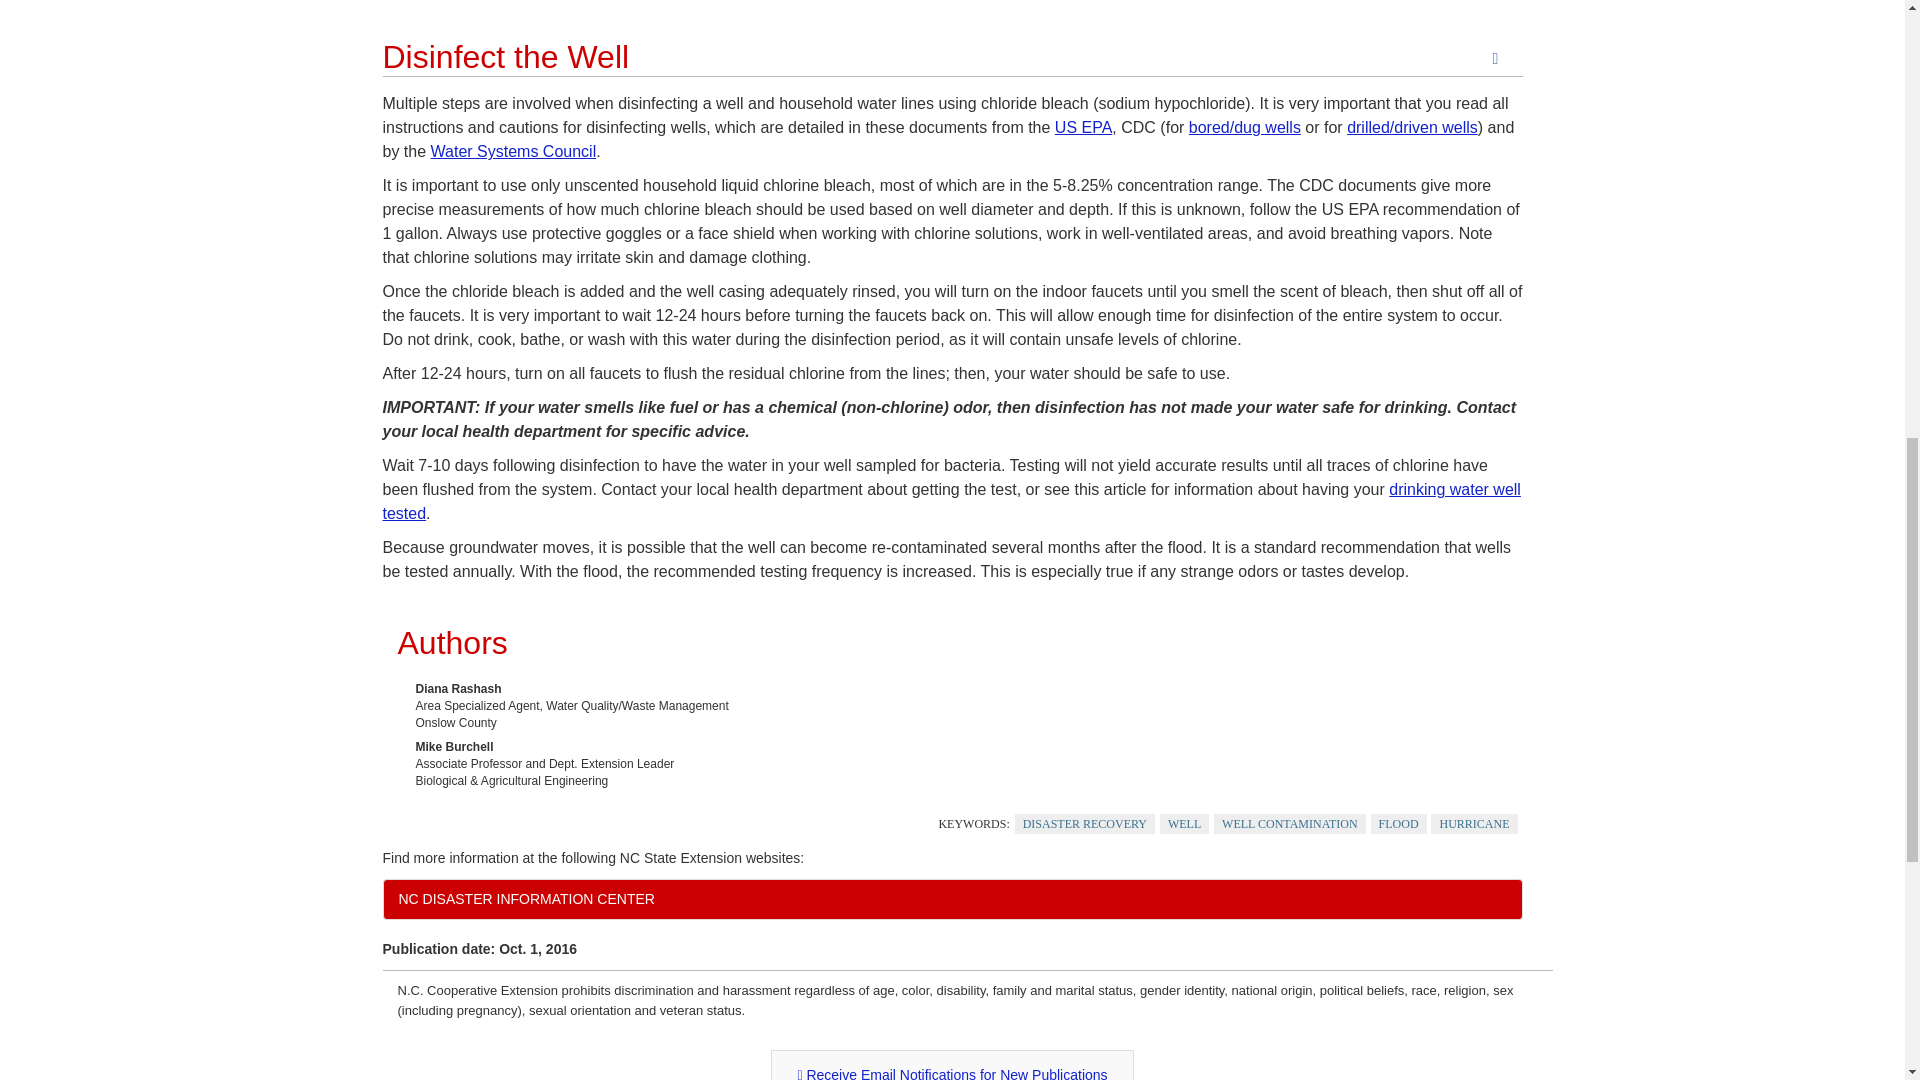 The image size is (1920, 1080). What do you see at coordinates (1085, 824) in the screenshot?
I see `DISASTER RECOVERY` at bounding box center [1085, 824].